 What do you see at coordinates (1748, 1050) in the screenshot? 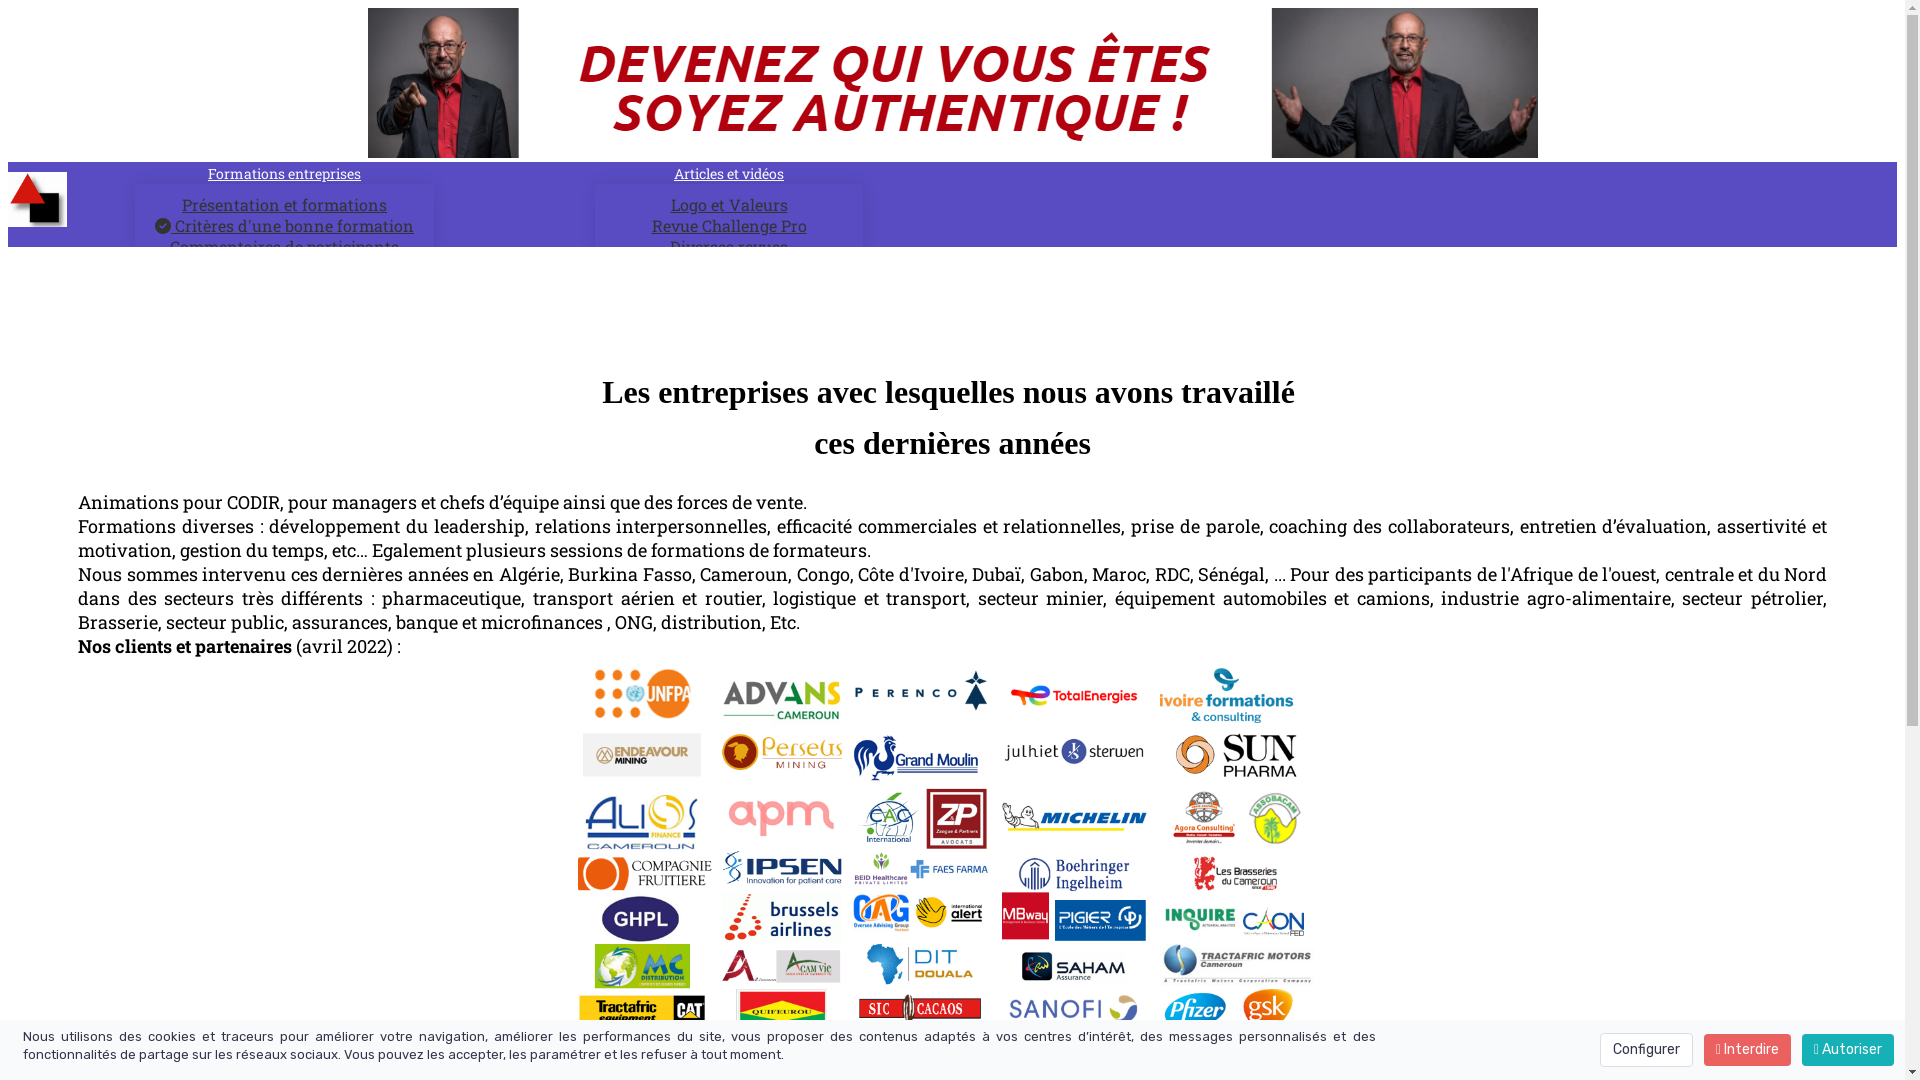
I see `Interdire` at bounding box center [1748, 1050].